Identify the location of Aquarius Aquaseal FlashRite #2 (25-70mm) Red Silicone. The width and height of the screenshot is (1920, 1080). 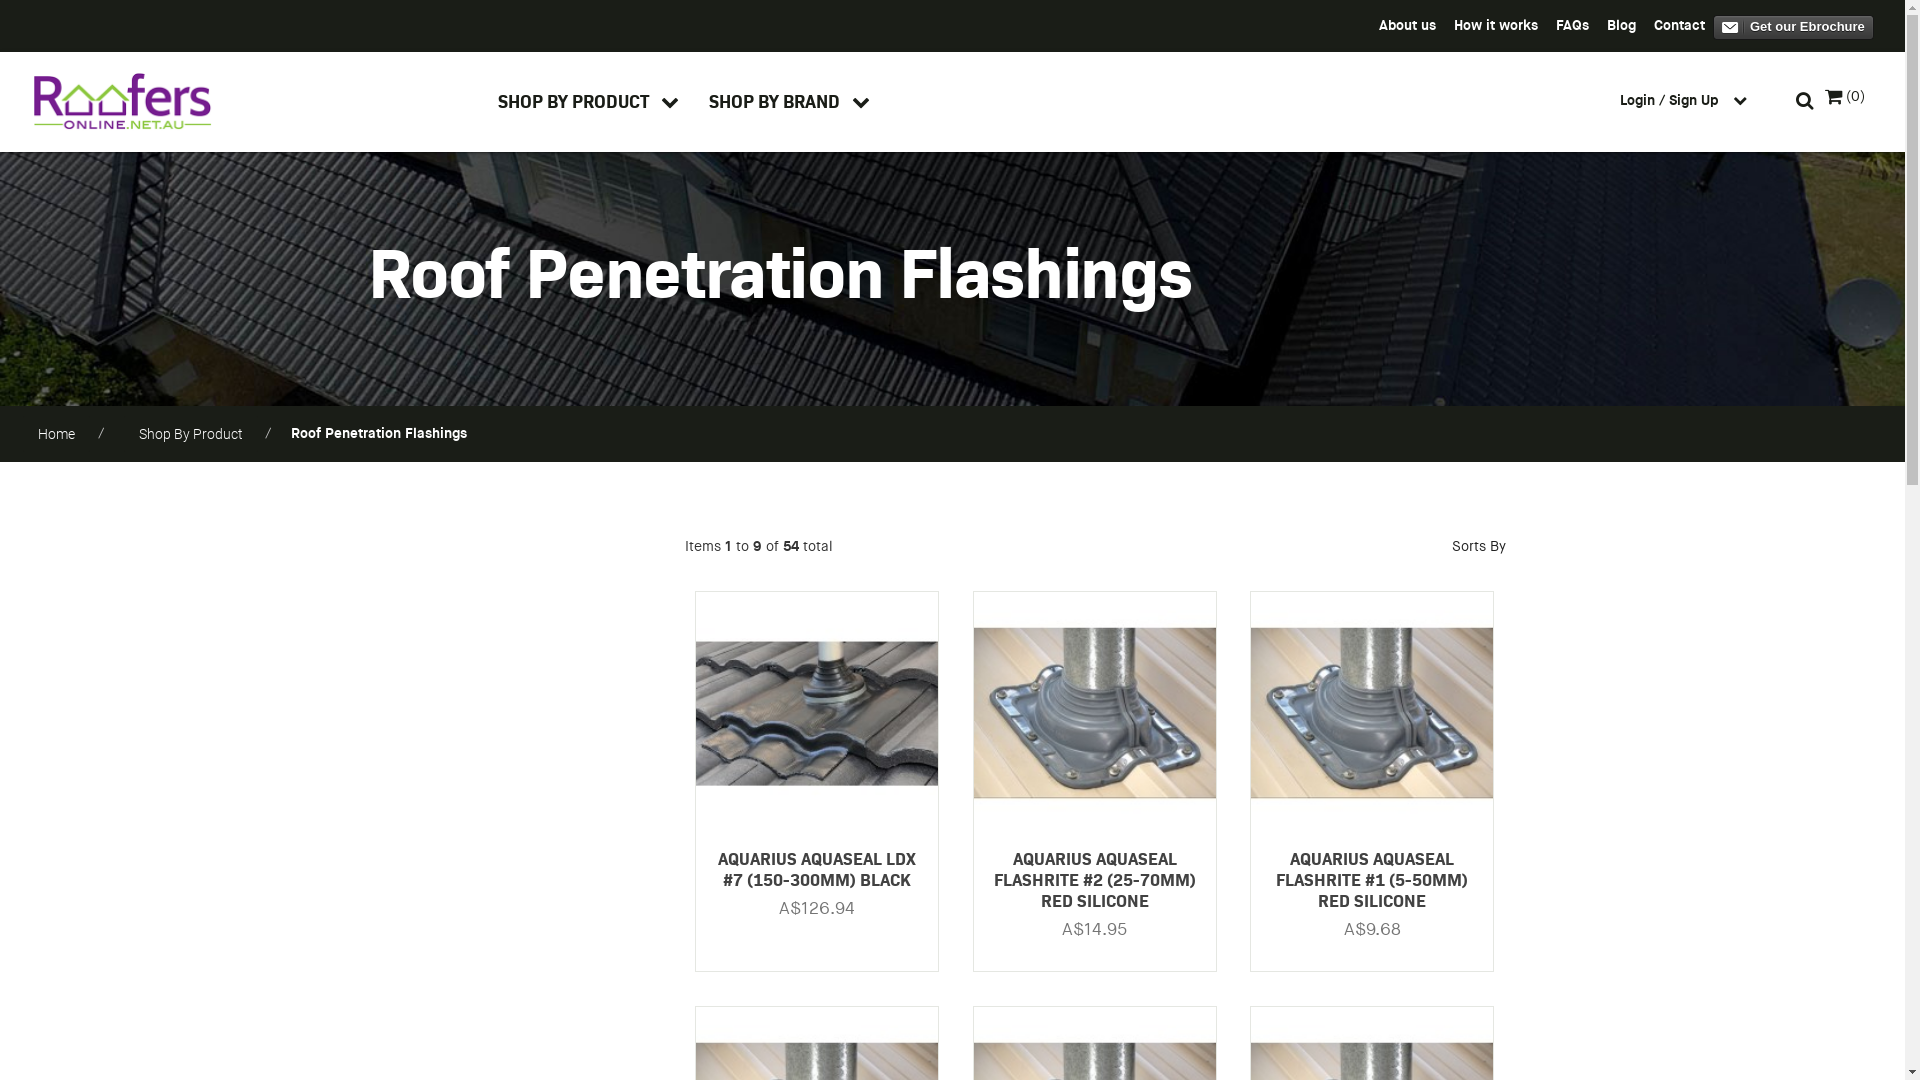
(1095, 712).